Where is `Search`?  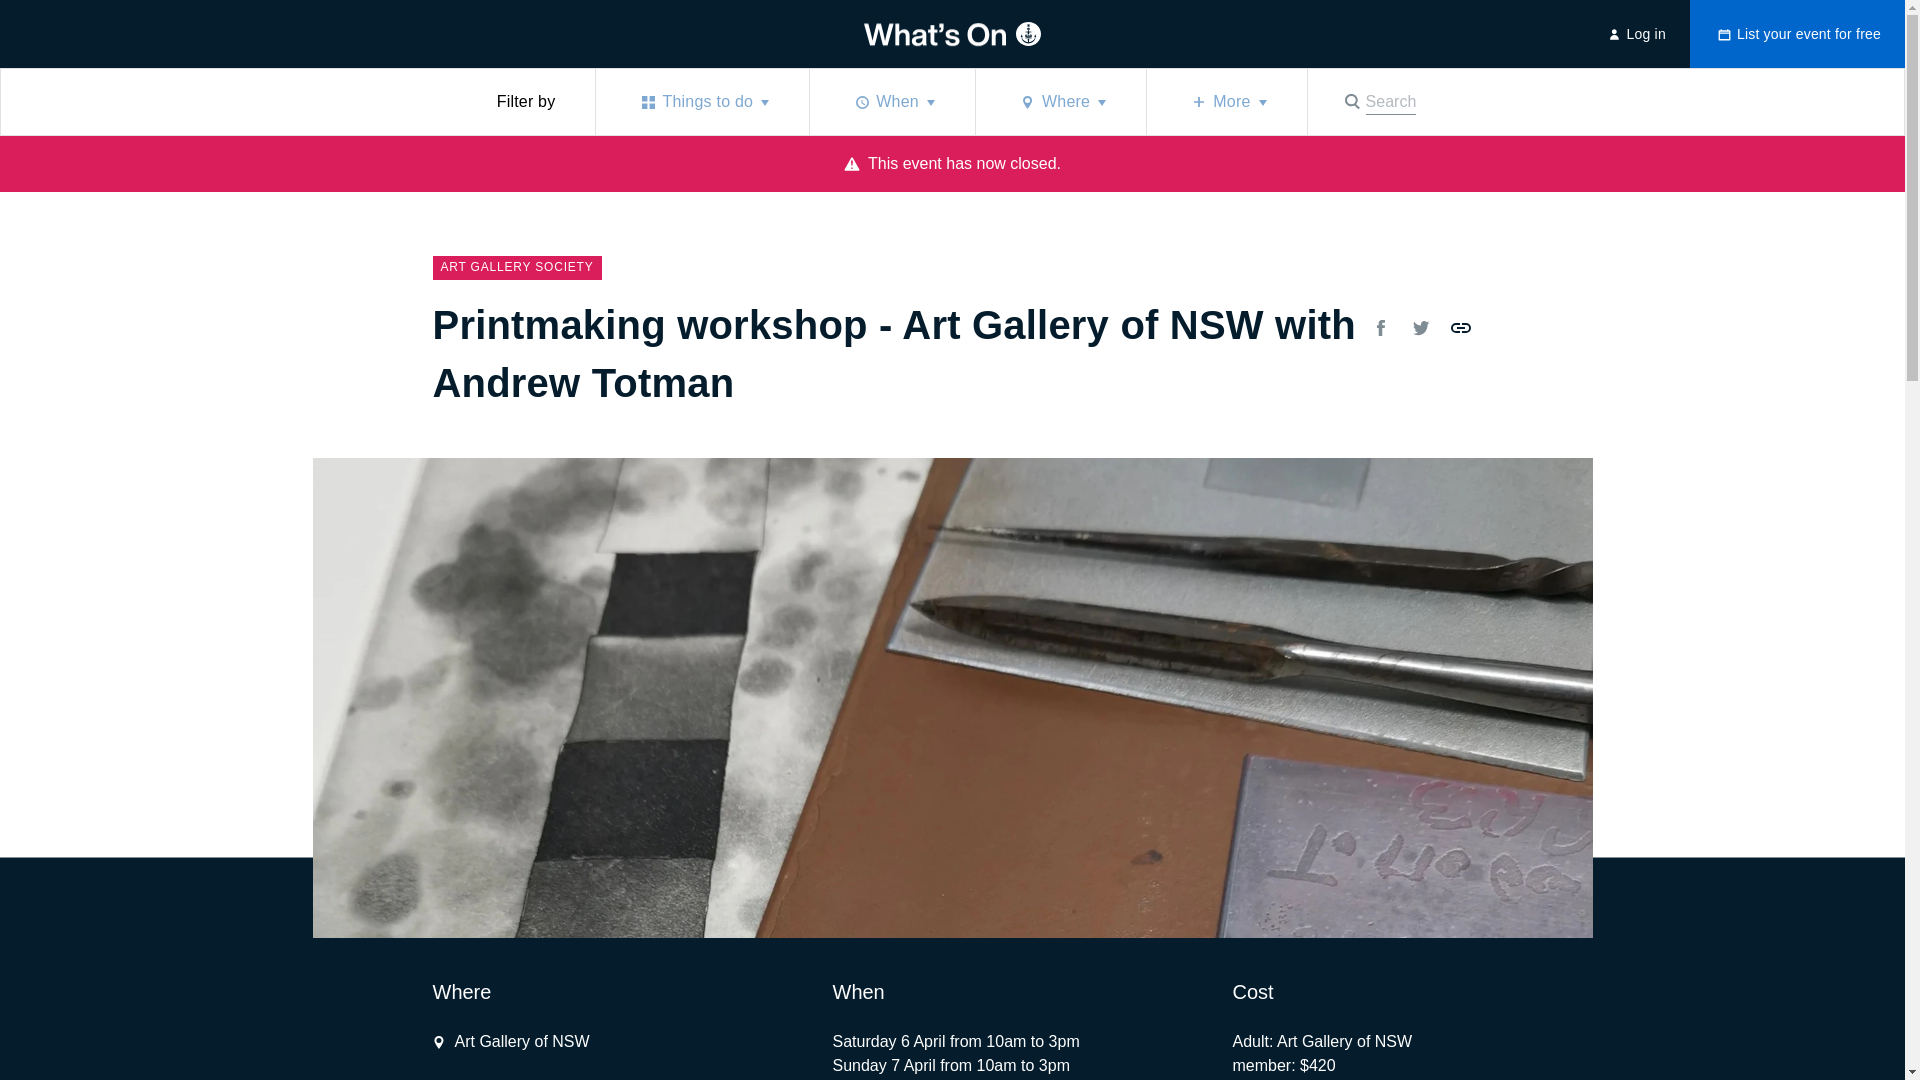 Search is located at coordinates (1060, 102).